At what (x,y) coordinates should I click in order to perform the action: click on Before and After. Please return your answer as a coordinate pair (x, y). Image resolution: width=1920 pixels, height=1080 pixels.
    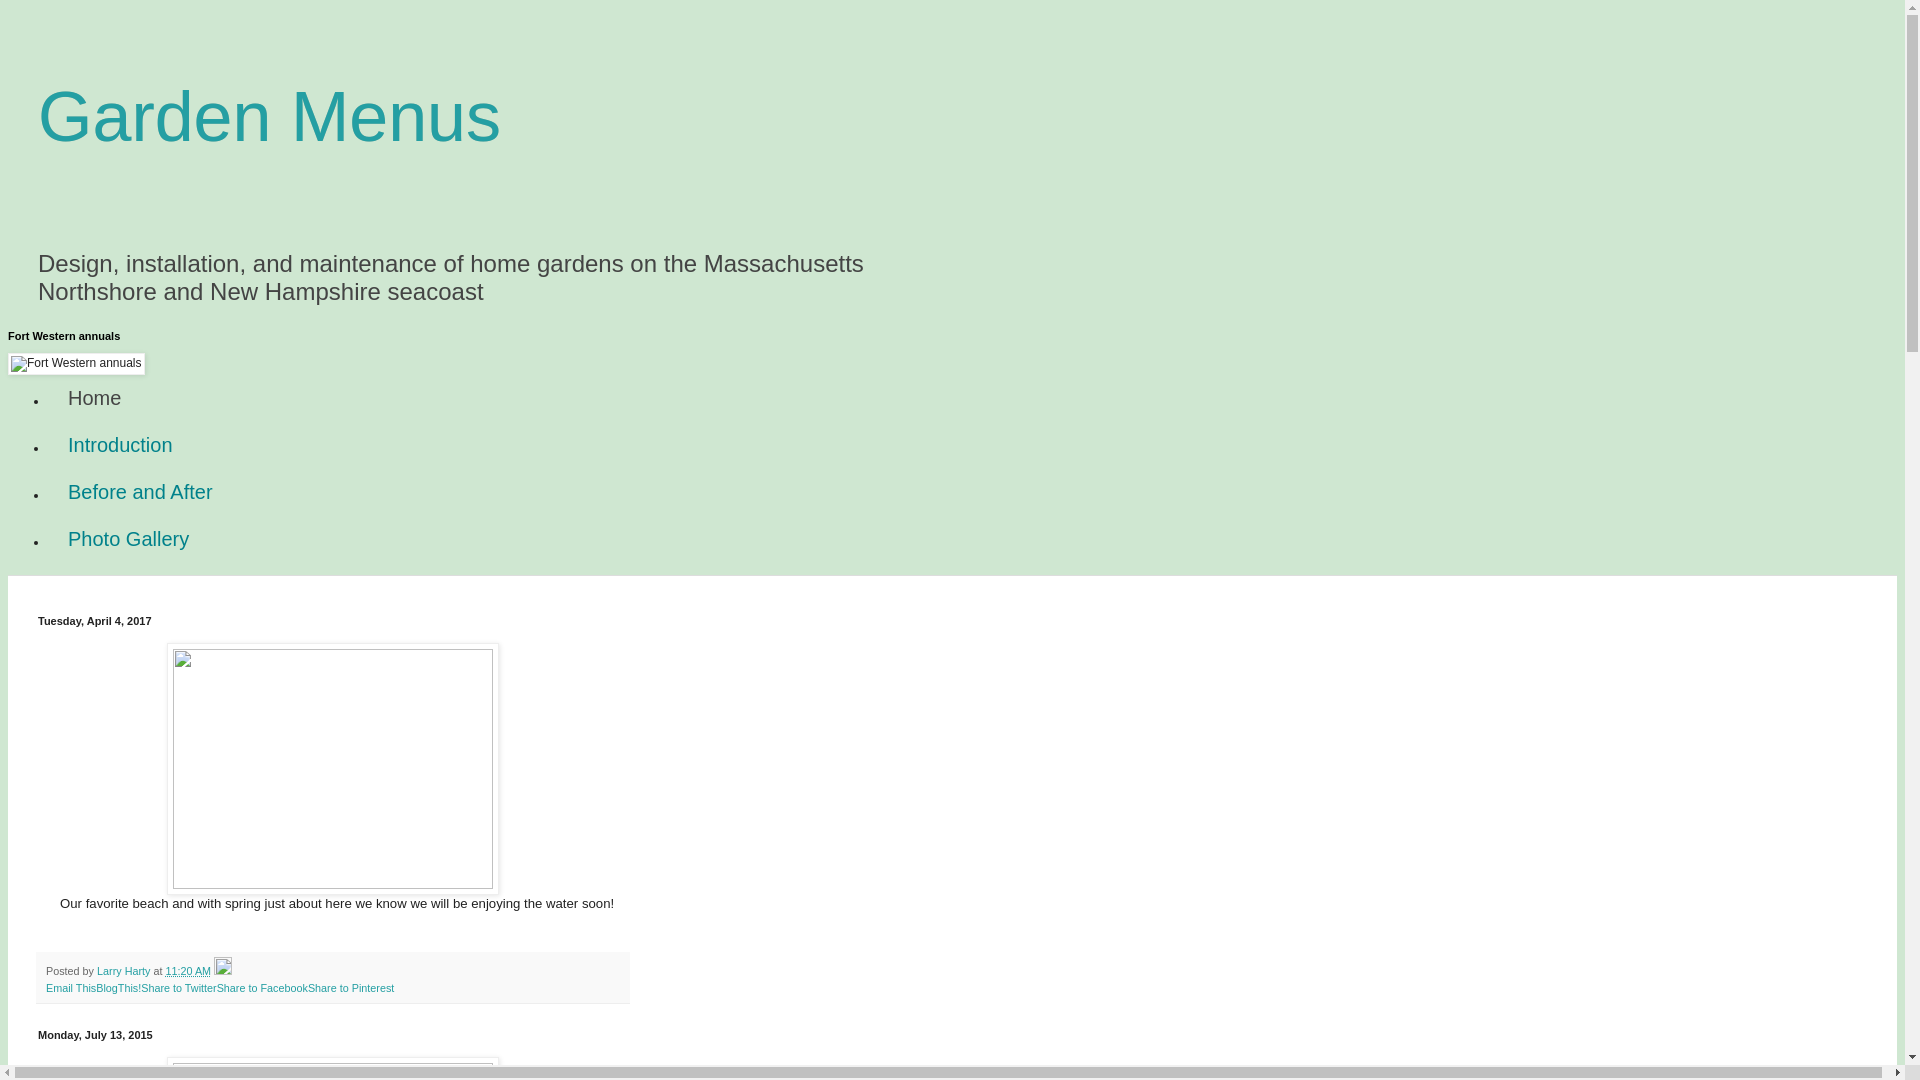
    Looking at the image, I should click on (140, 492).